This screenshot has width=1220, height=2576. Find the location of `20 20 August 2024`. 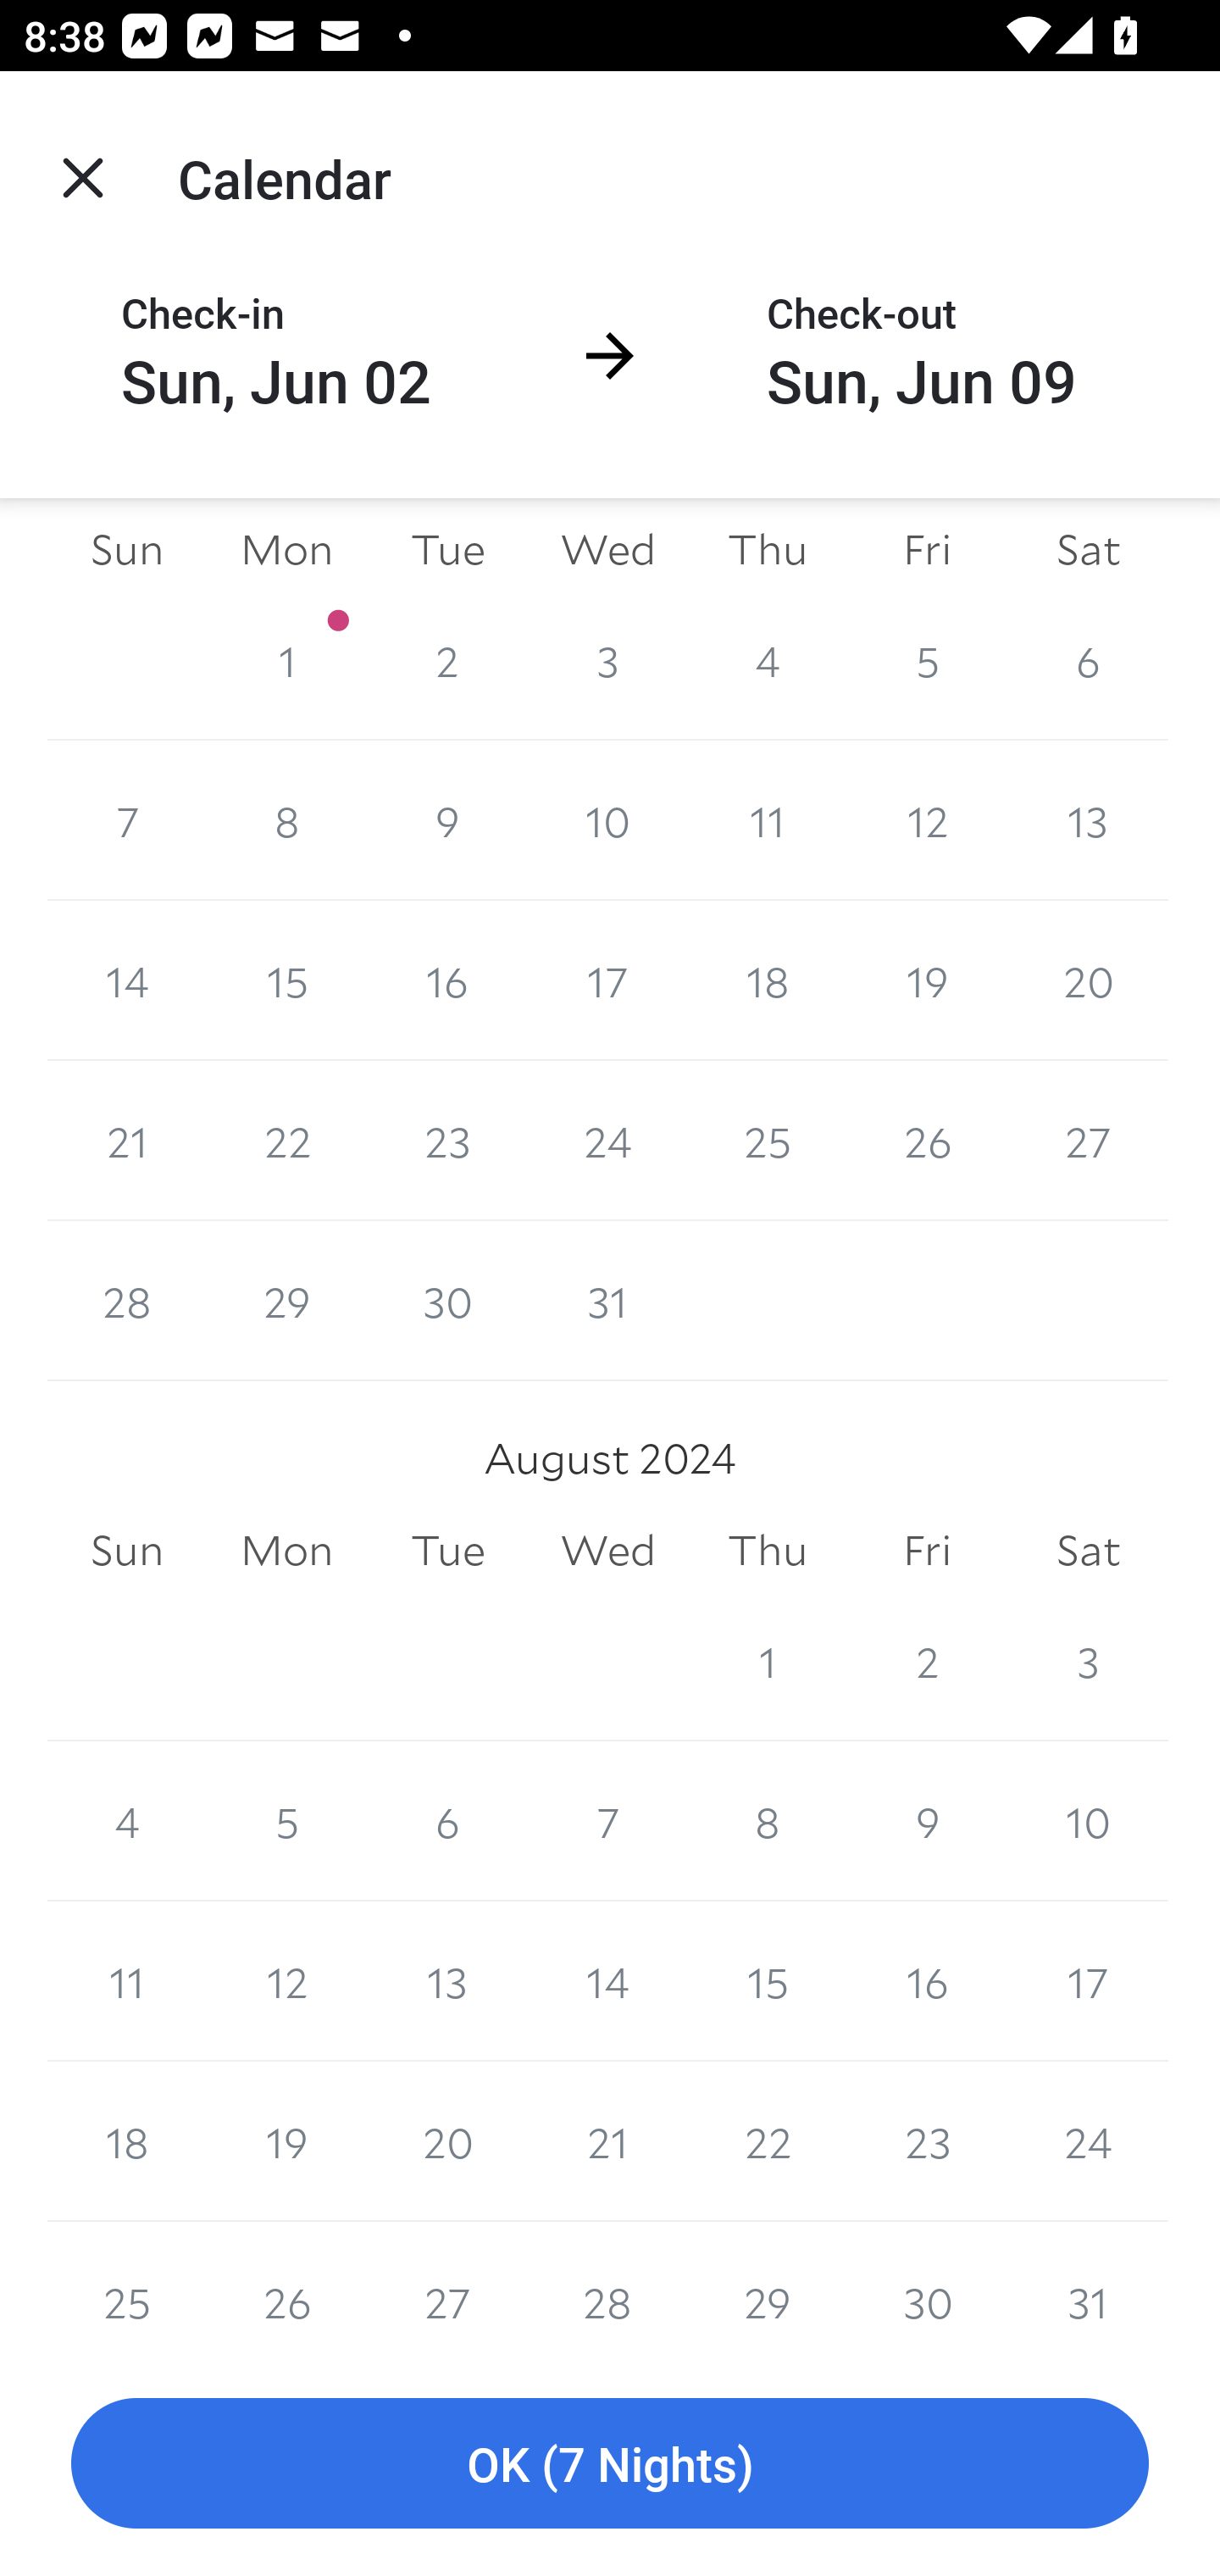

20 20 August 2024 is located at coordinates (447, 2140).